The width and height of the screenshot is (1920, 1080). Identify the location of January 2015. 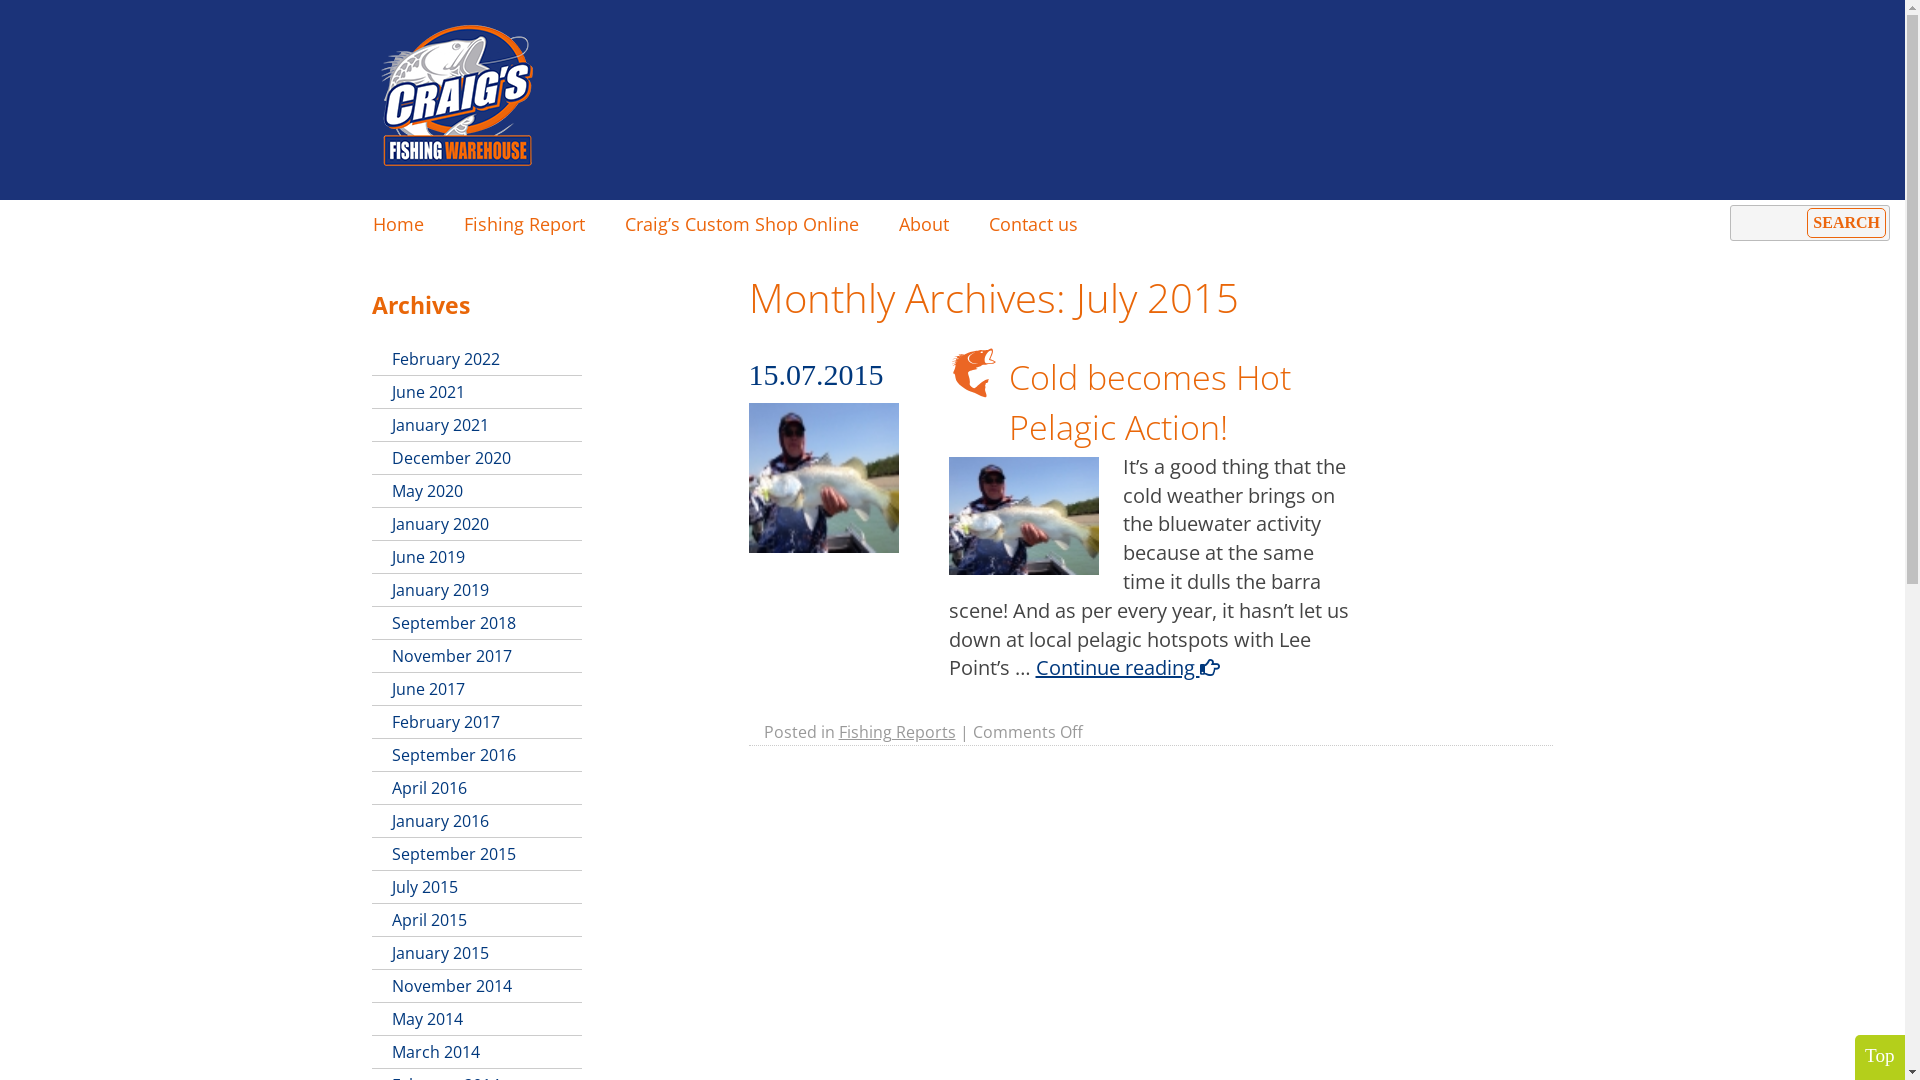
(477, 954).